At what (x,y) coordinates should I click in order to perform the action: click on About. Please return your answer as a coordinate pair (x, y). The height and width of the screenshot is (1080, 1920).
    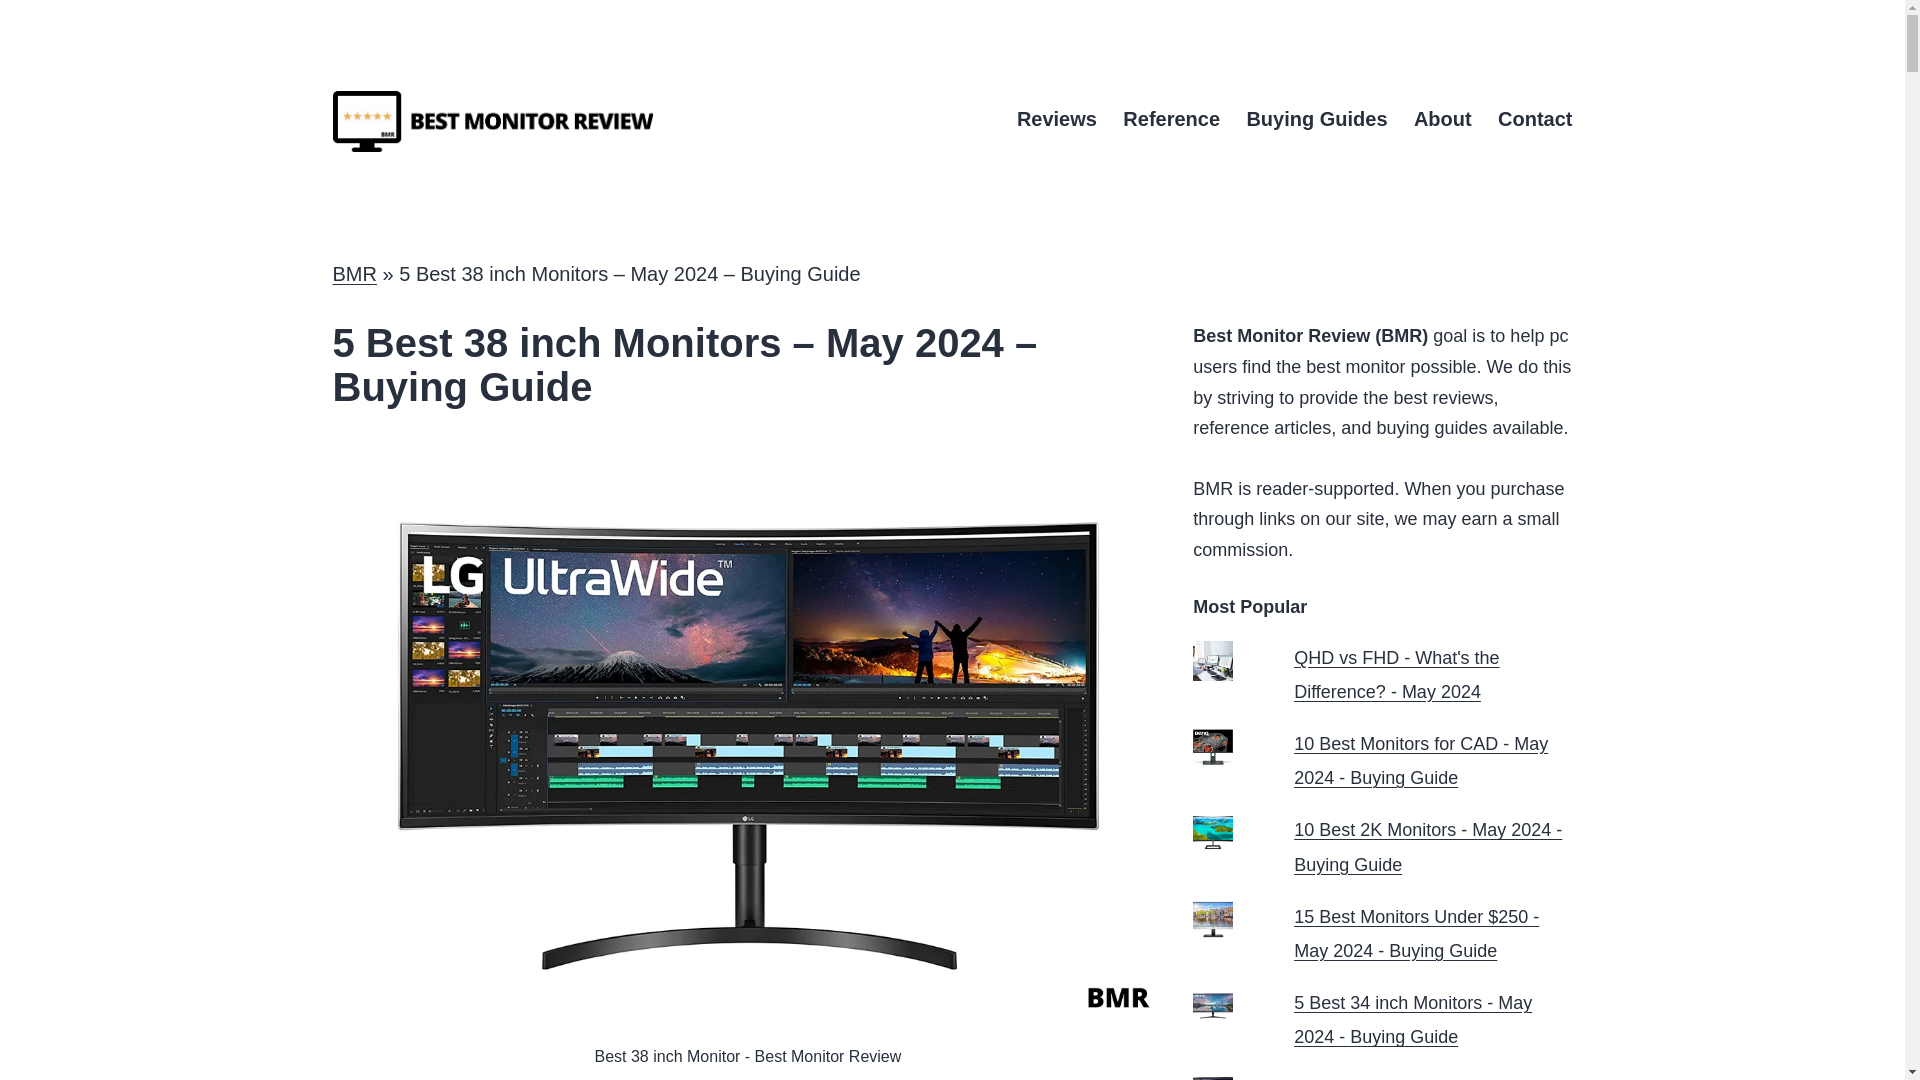
    Looking at the image, I should click on (1442, 119).